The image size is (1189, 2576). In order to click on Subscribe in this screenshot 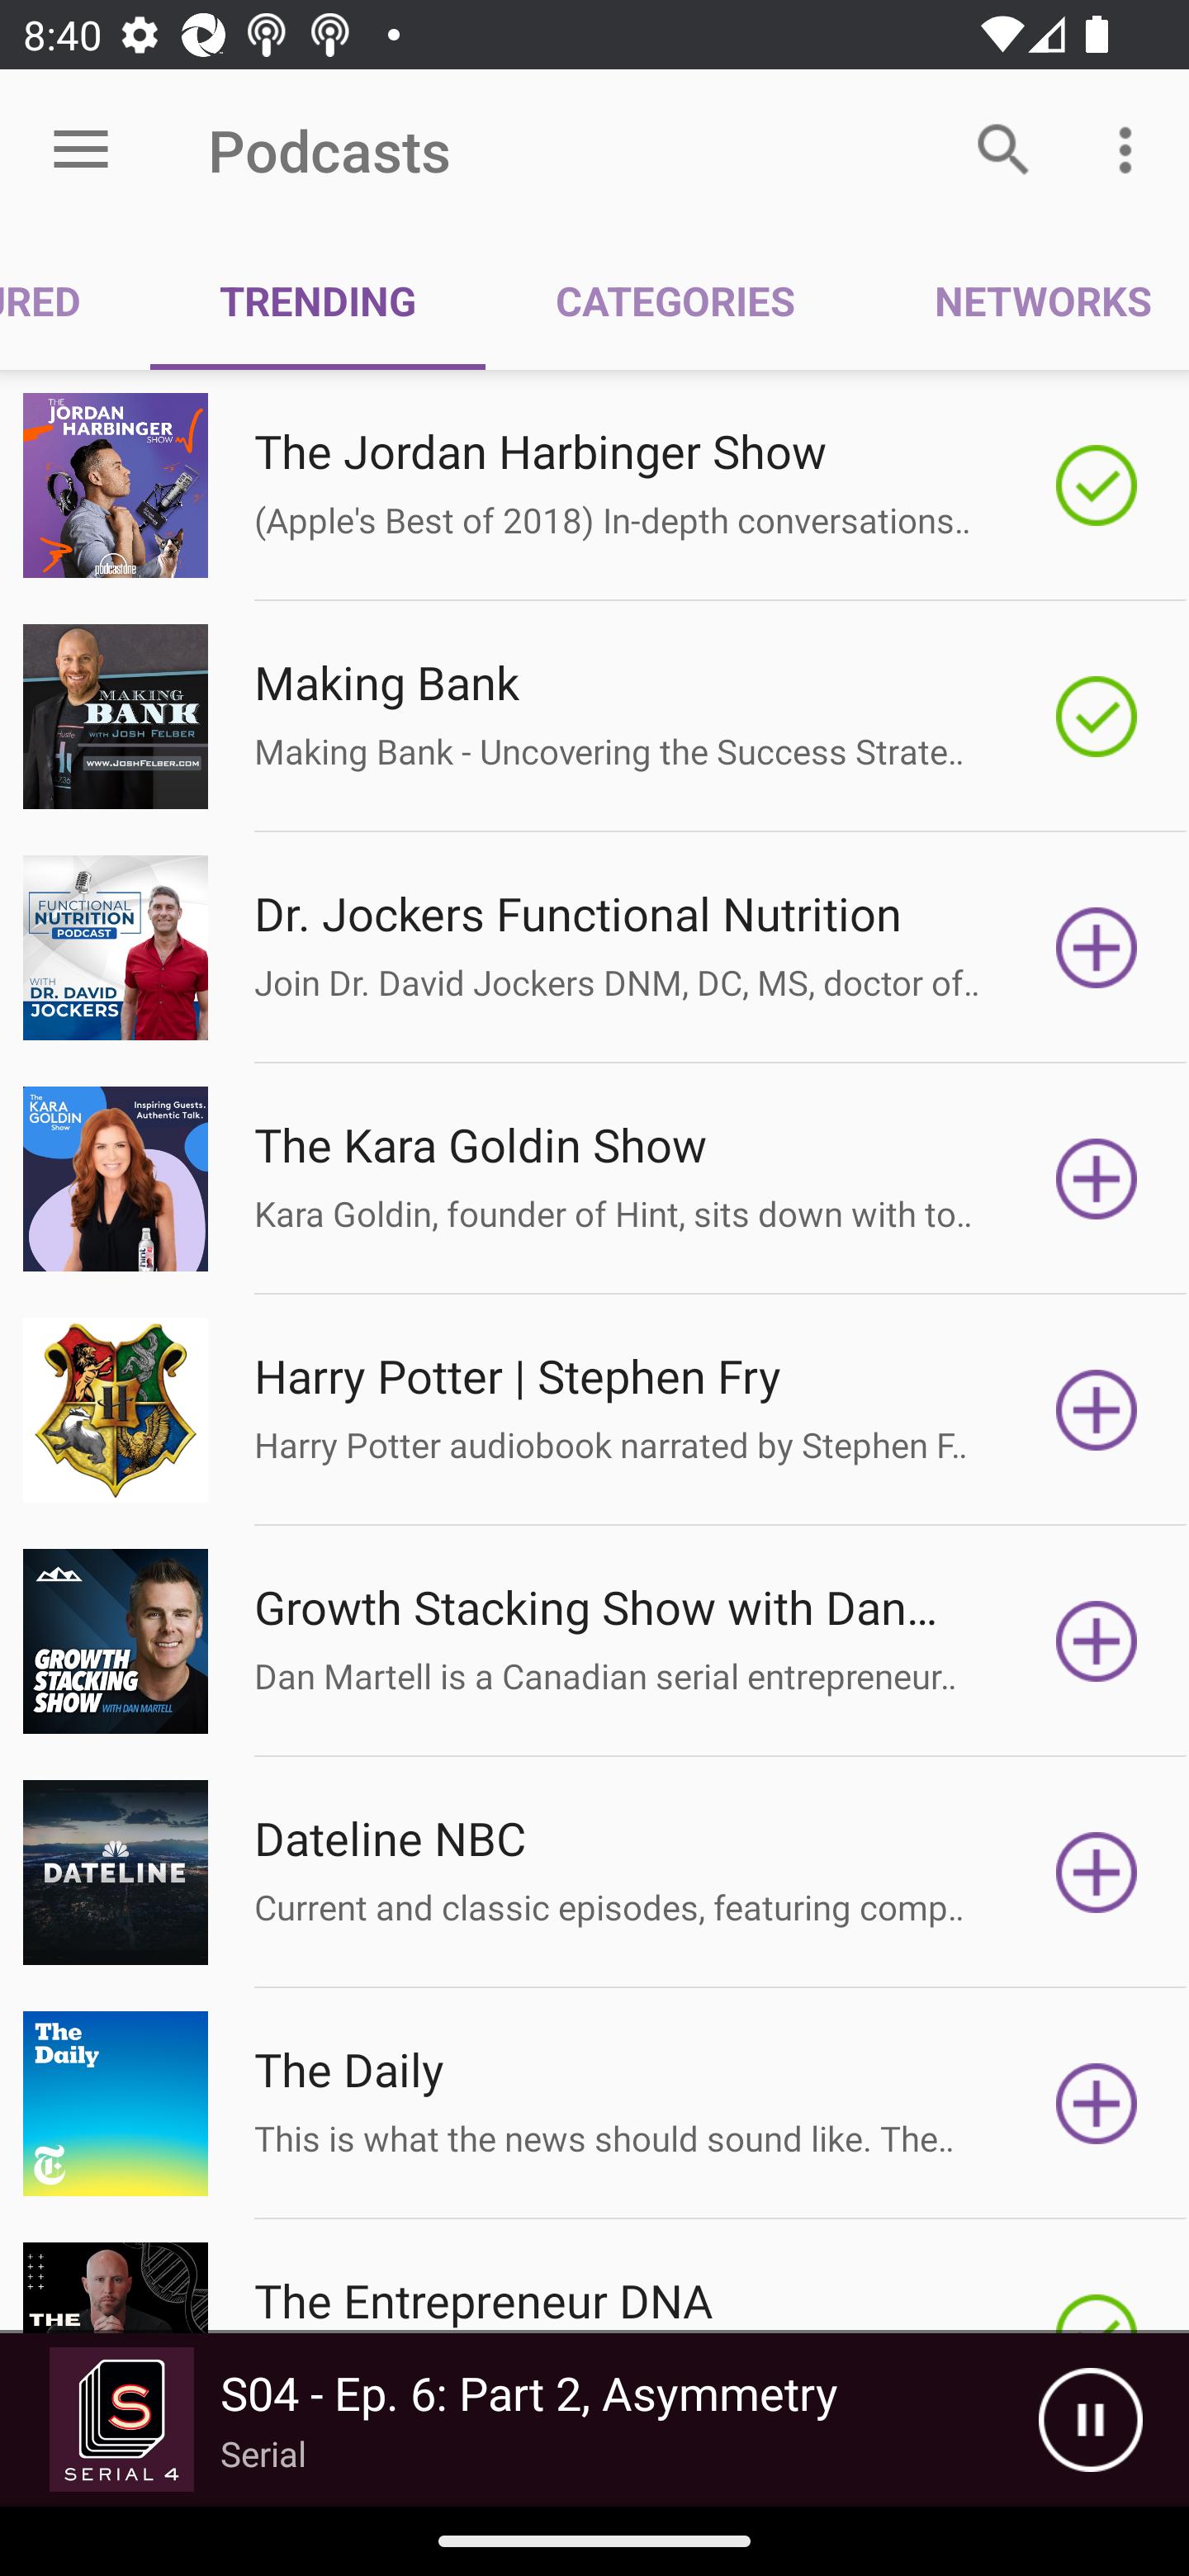, I will do `click(1097, 1641)`.